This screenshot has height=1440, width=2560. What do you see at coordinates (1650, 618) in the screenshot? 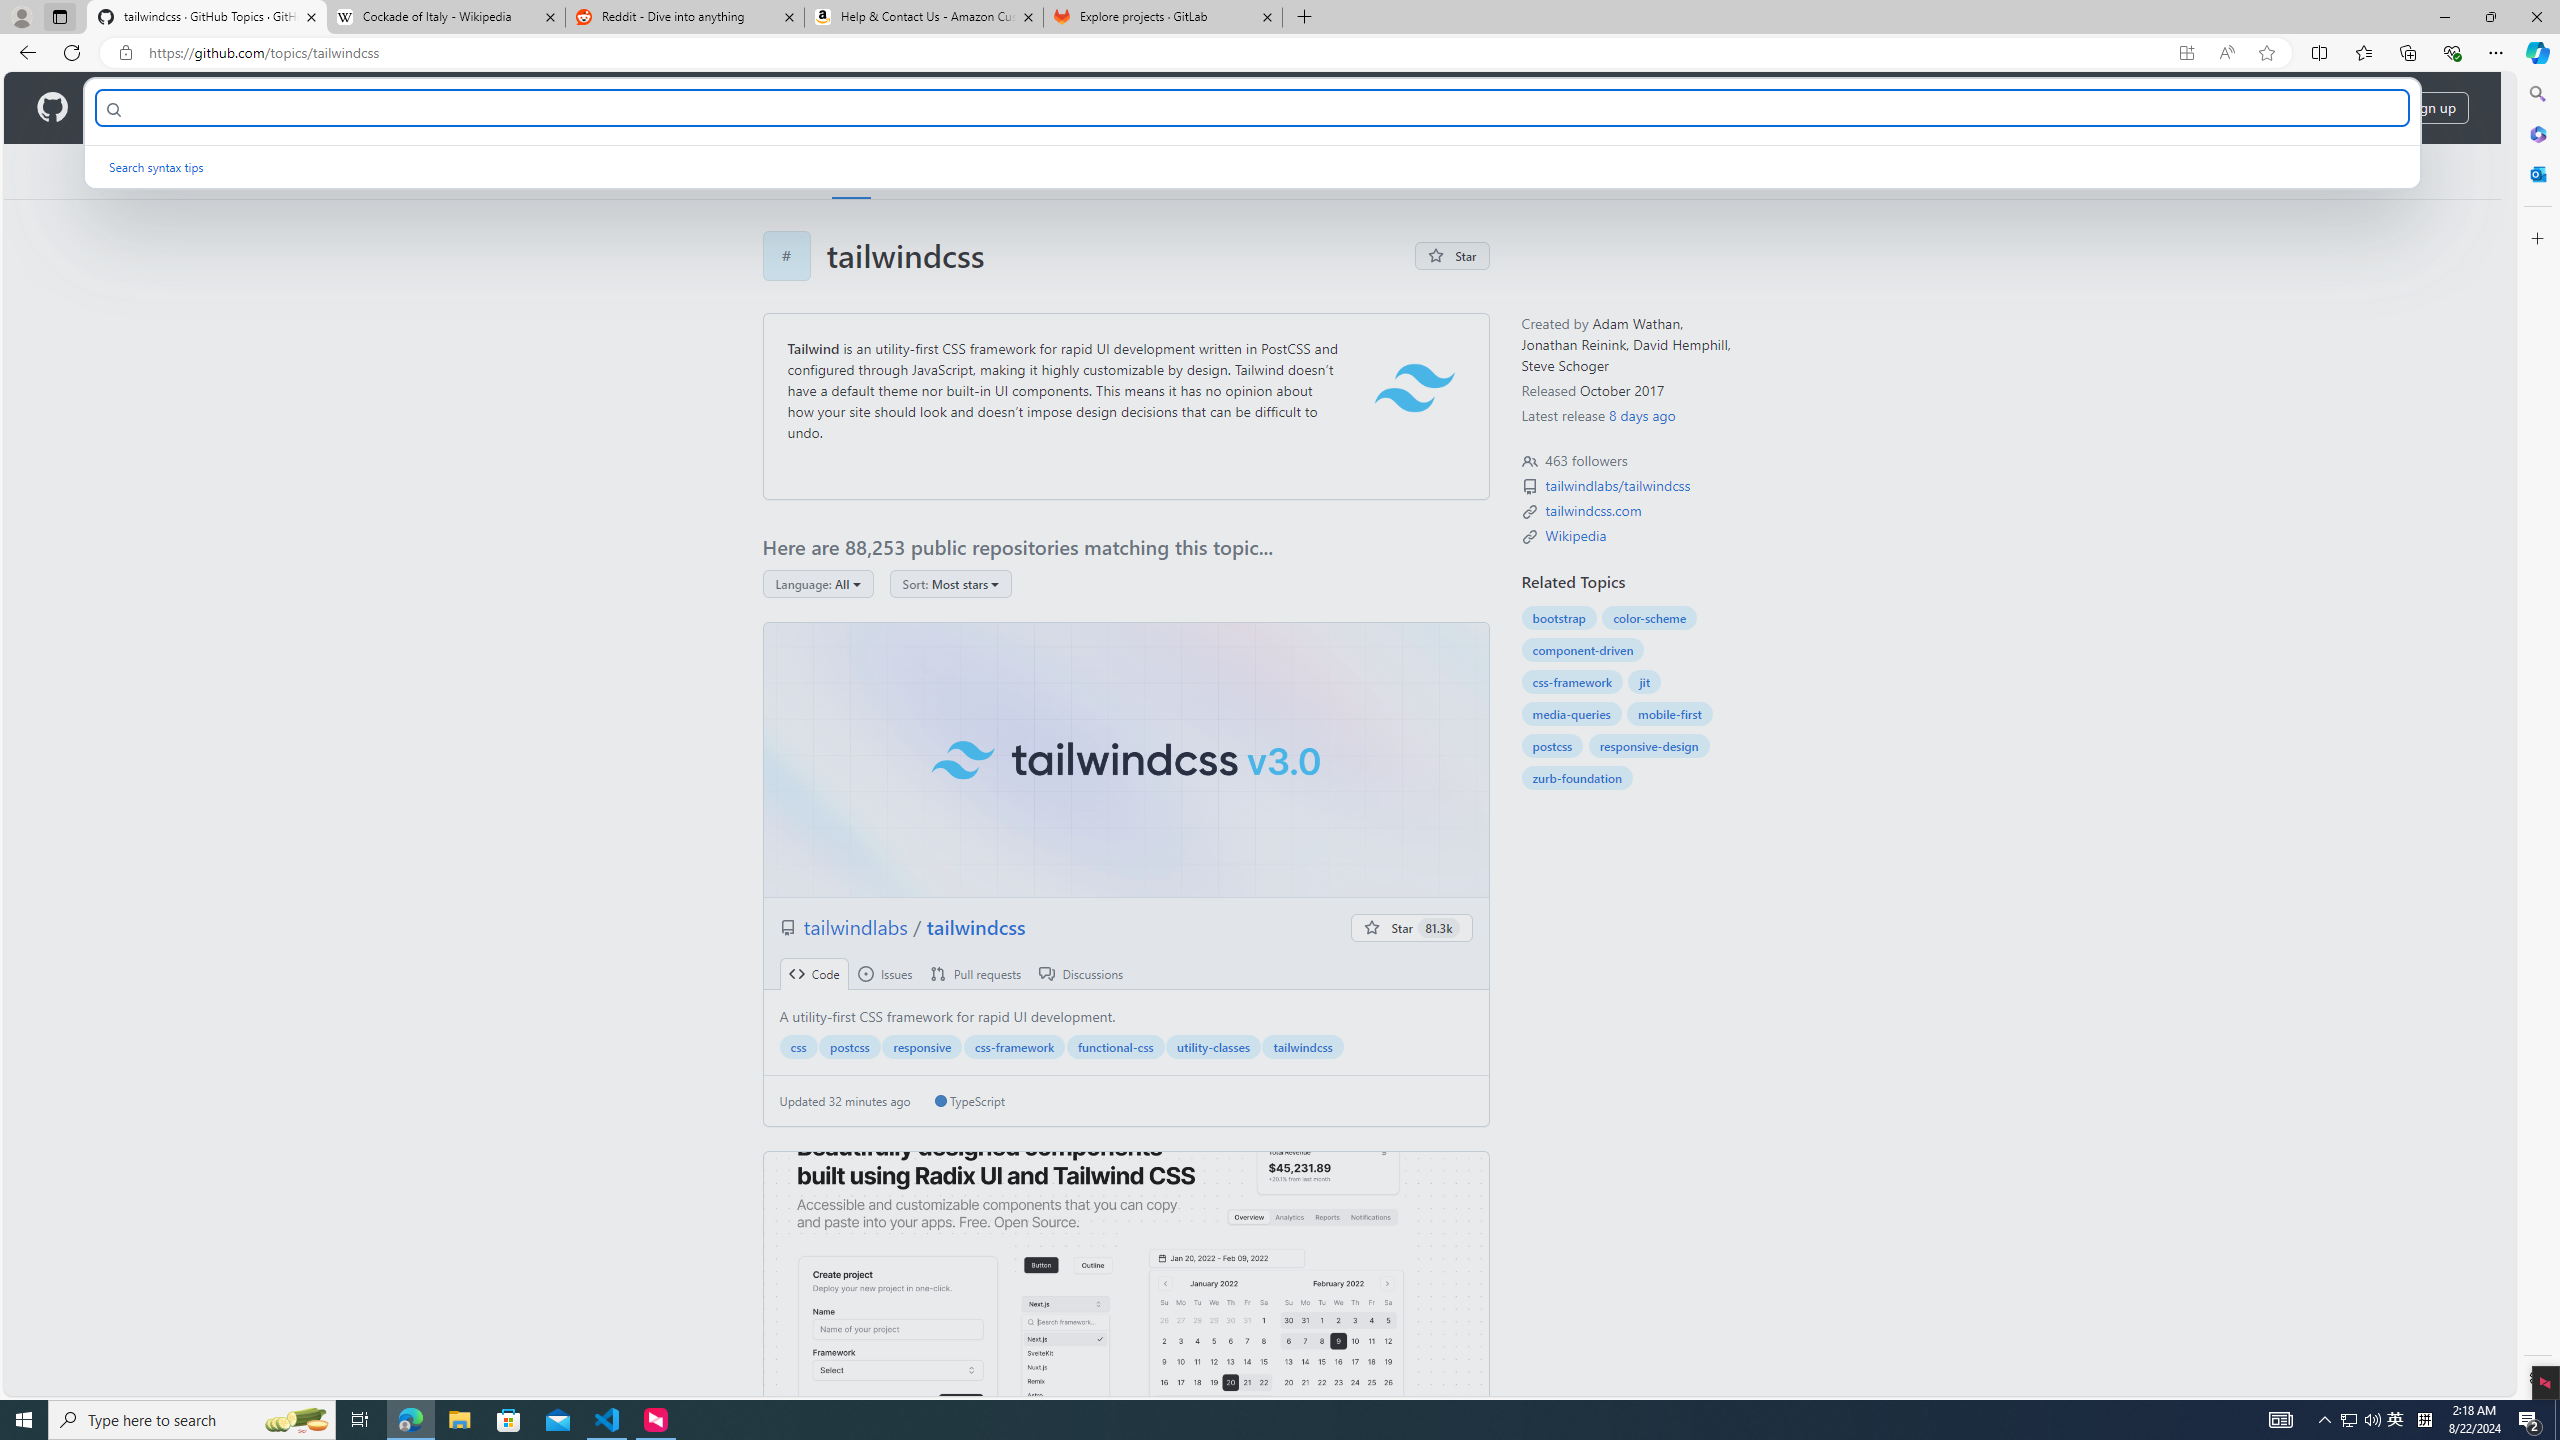
I see `color-scheme` at bounding box center [1650, 618].